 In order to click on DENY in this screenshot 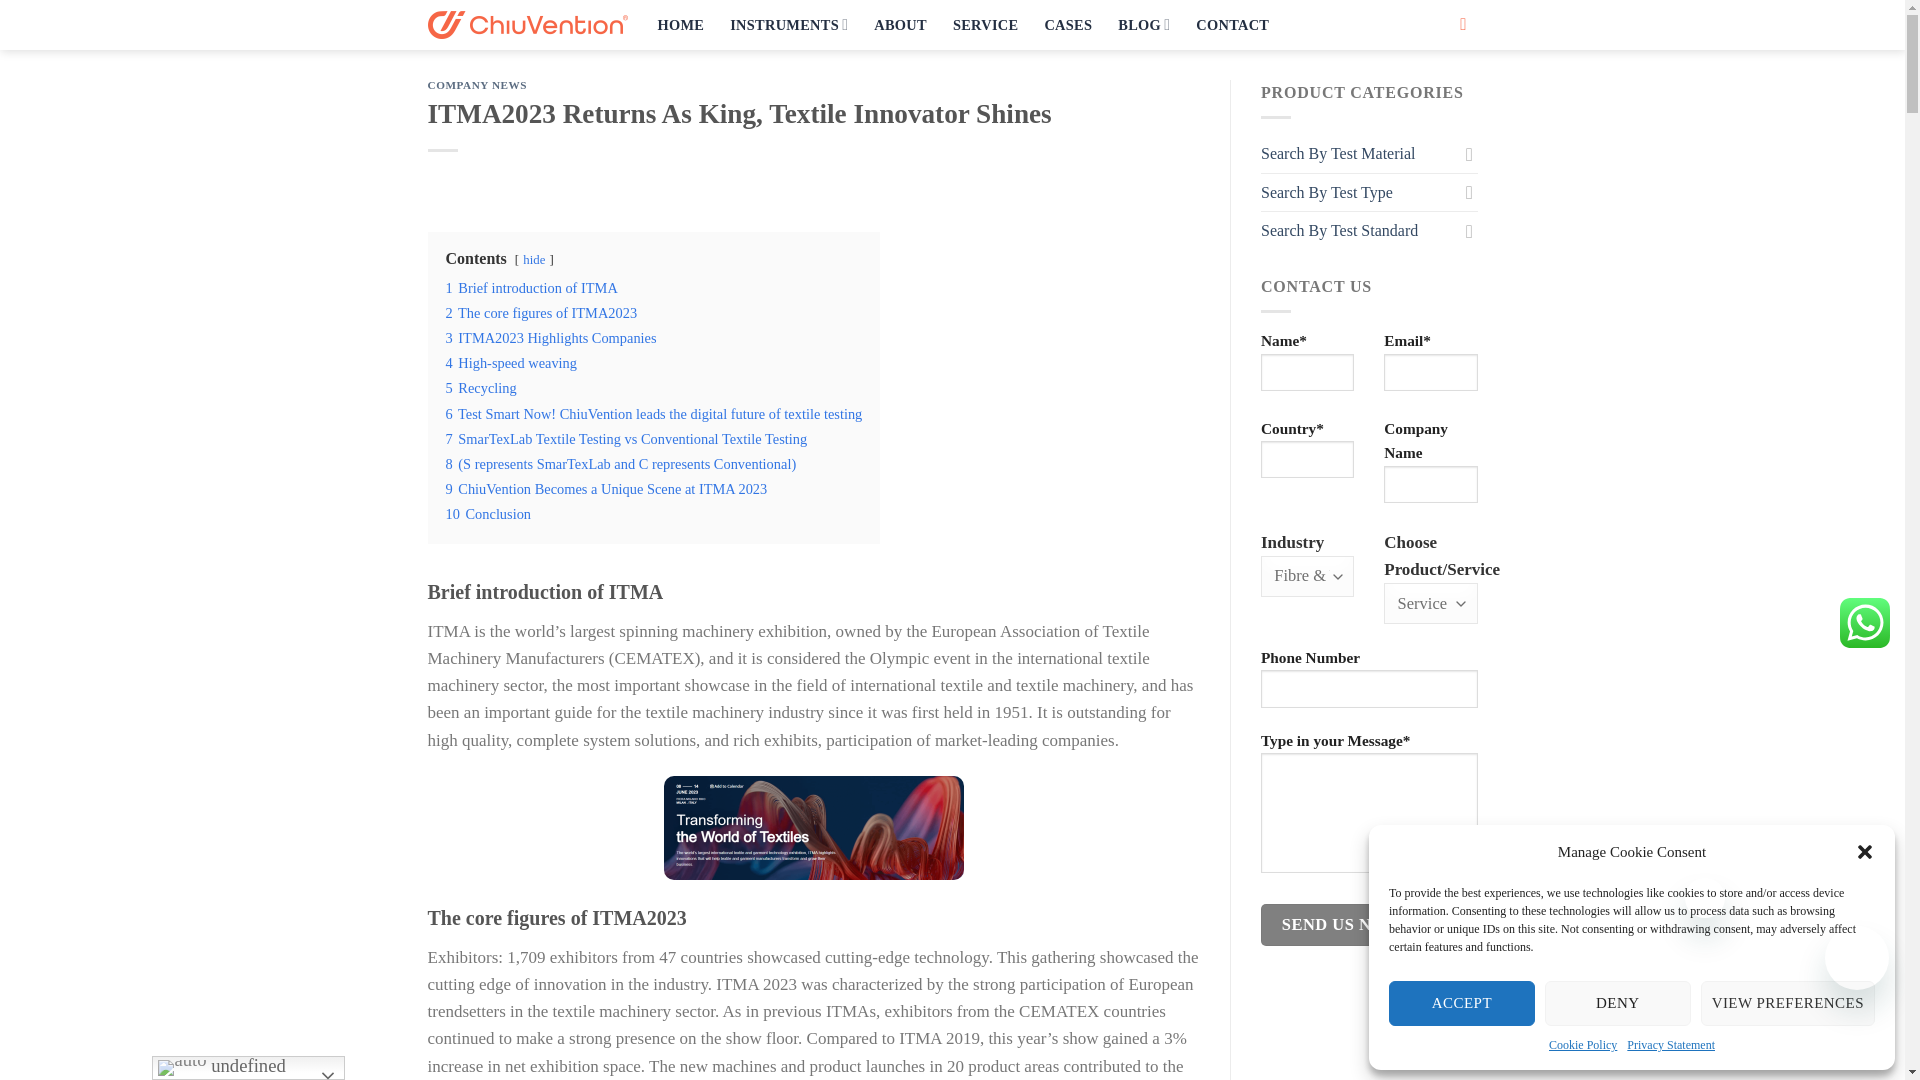, I will do `click(1618, 1003)`.